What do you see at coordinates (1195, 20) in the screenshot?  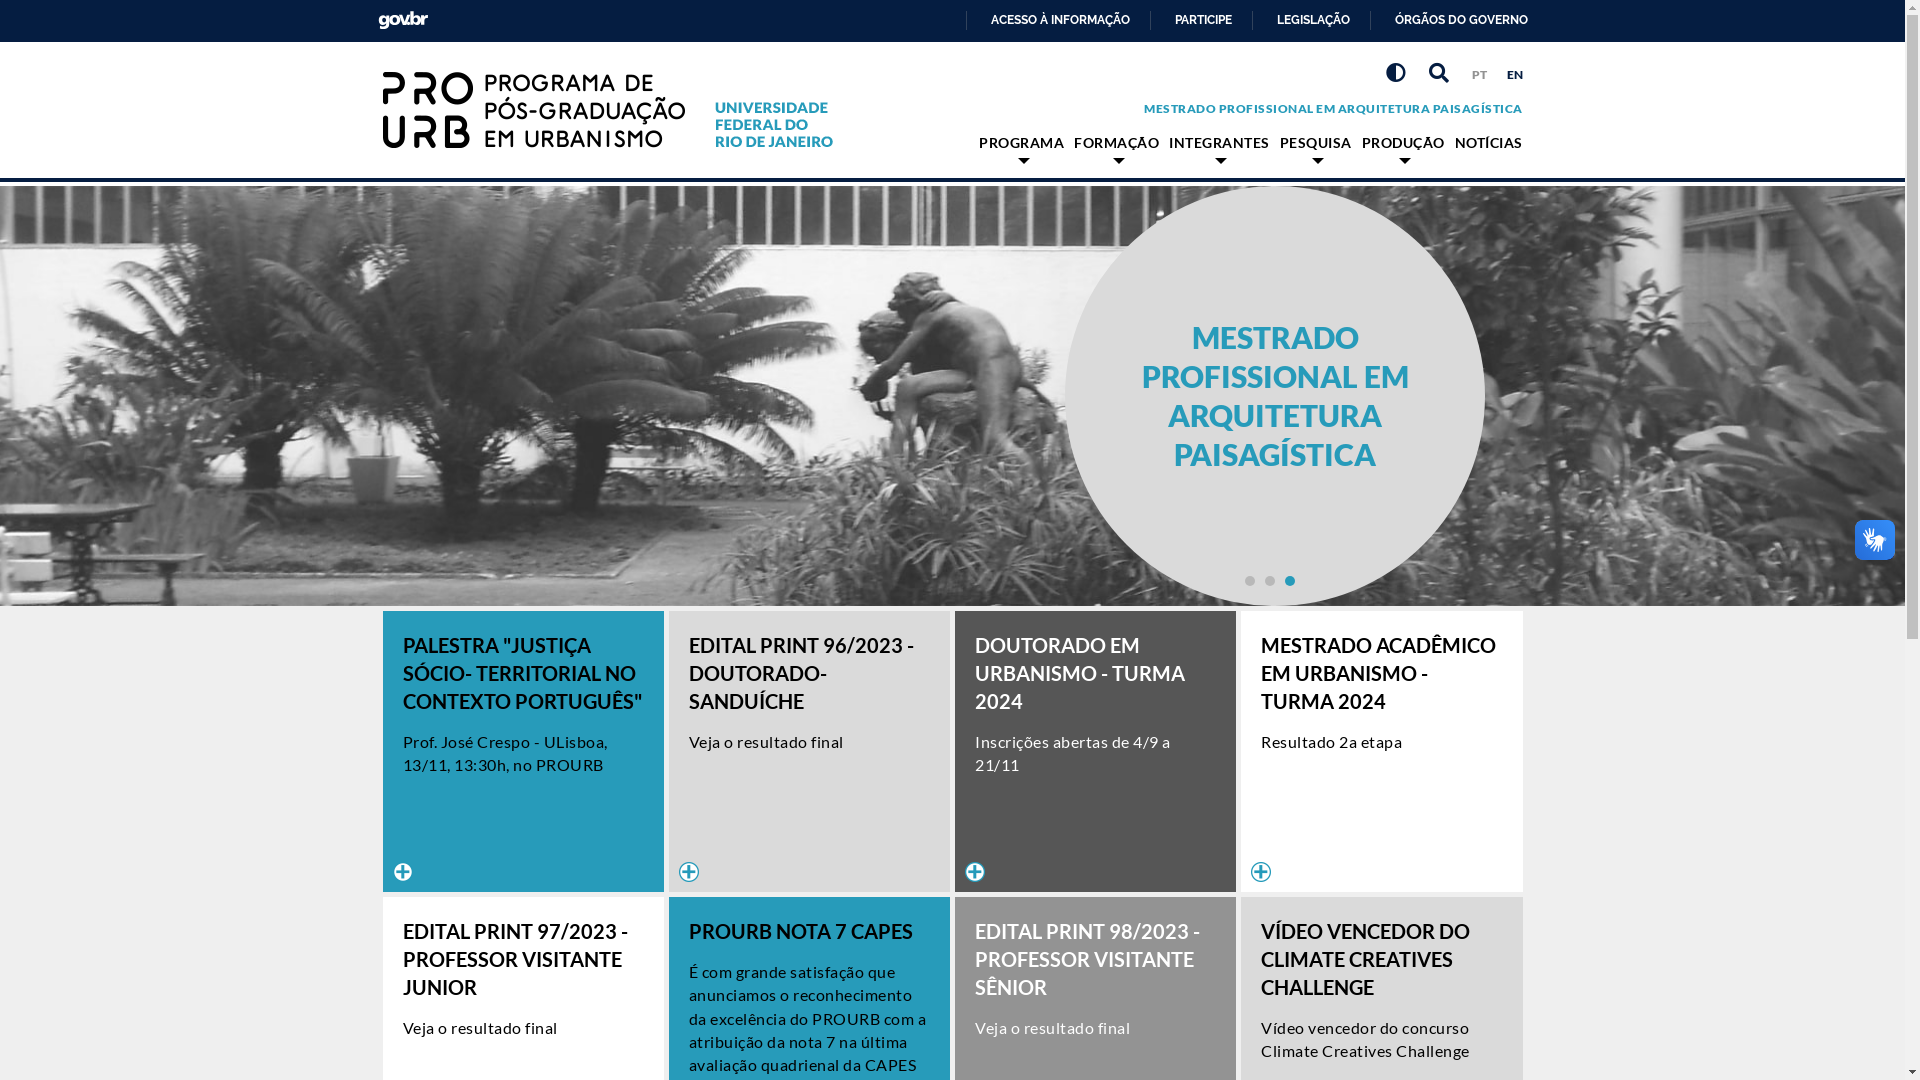 I see `PARTICIPE` at bounding box center [1195, 20].